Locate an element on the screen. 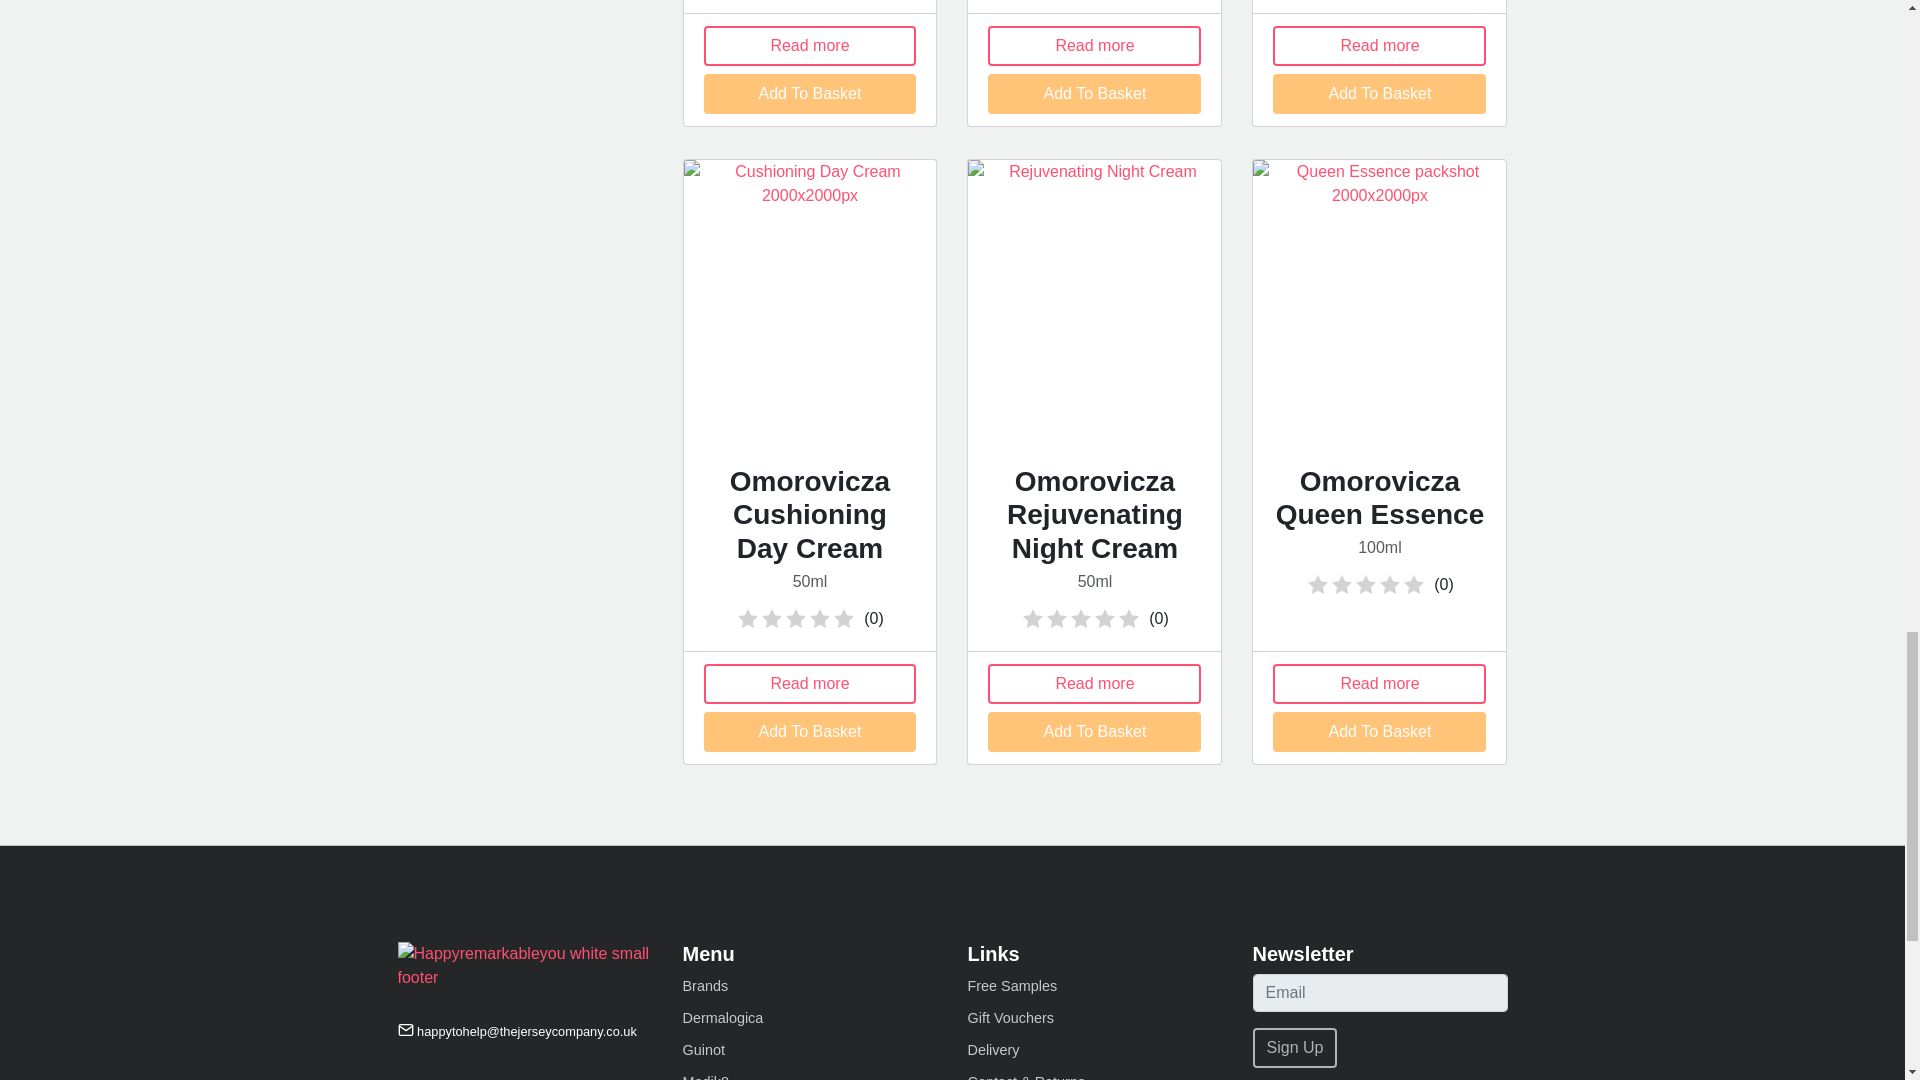 The width and height of the screenshot is (1920, 1080). Read more is located at coordinates (1094, 45).